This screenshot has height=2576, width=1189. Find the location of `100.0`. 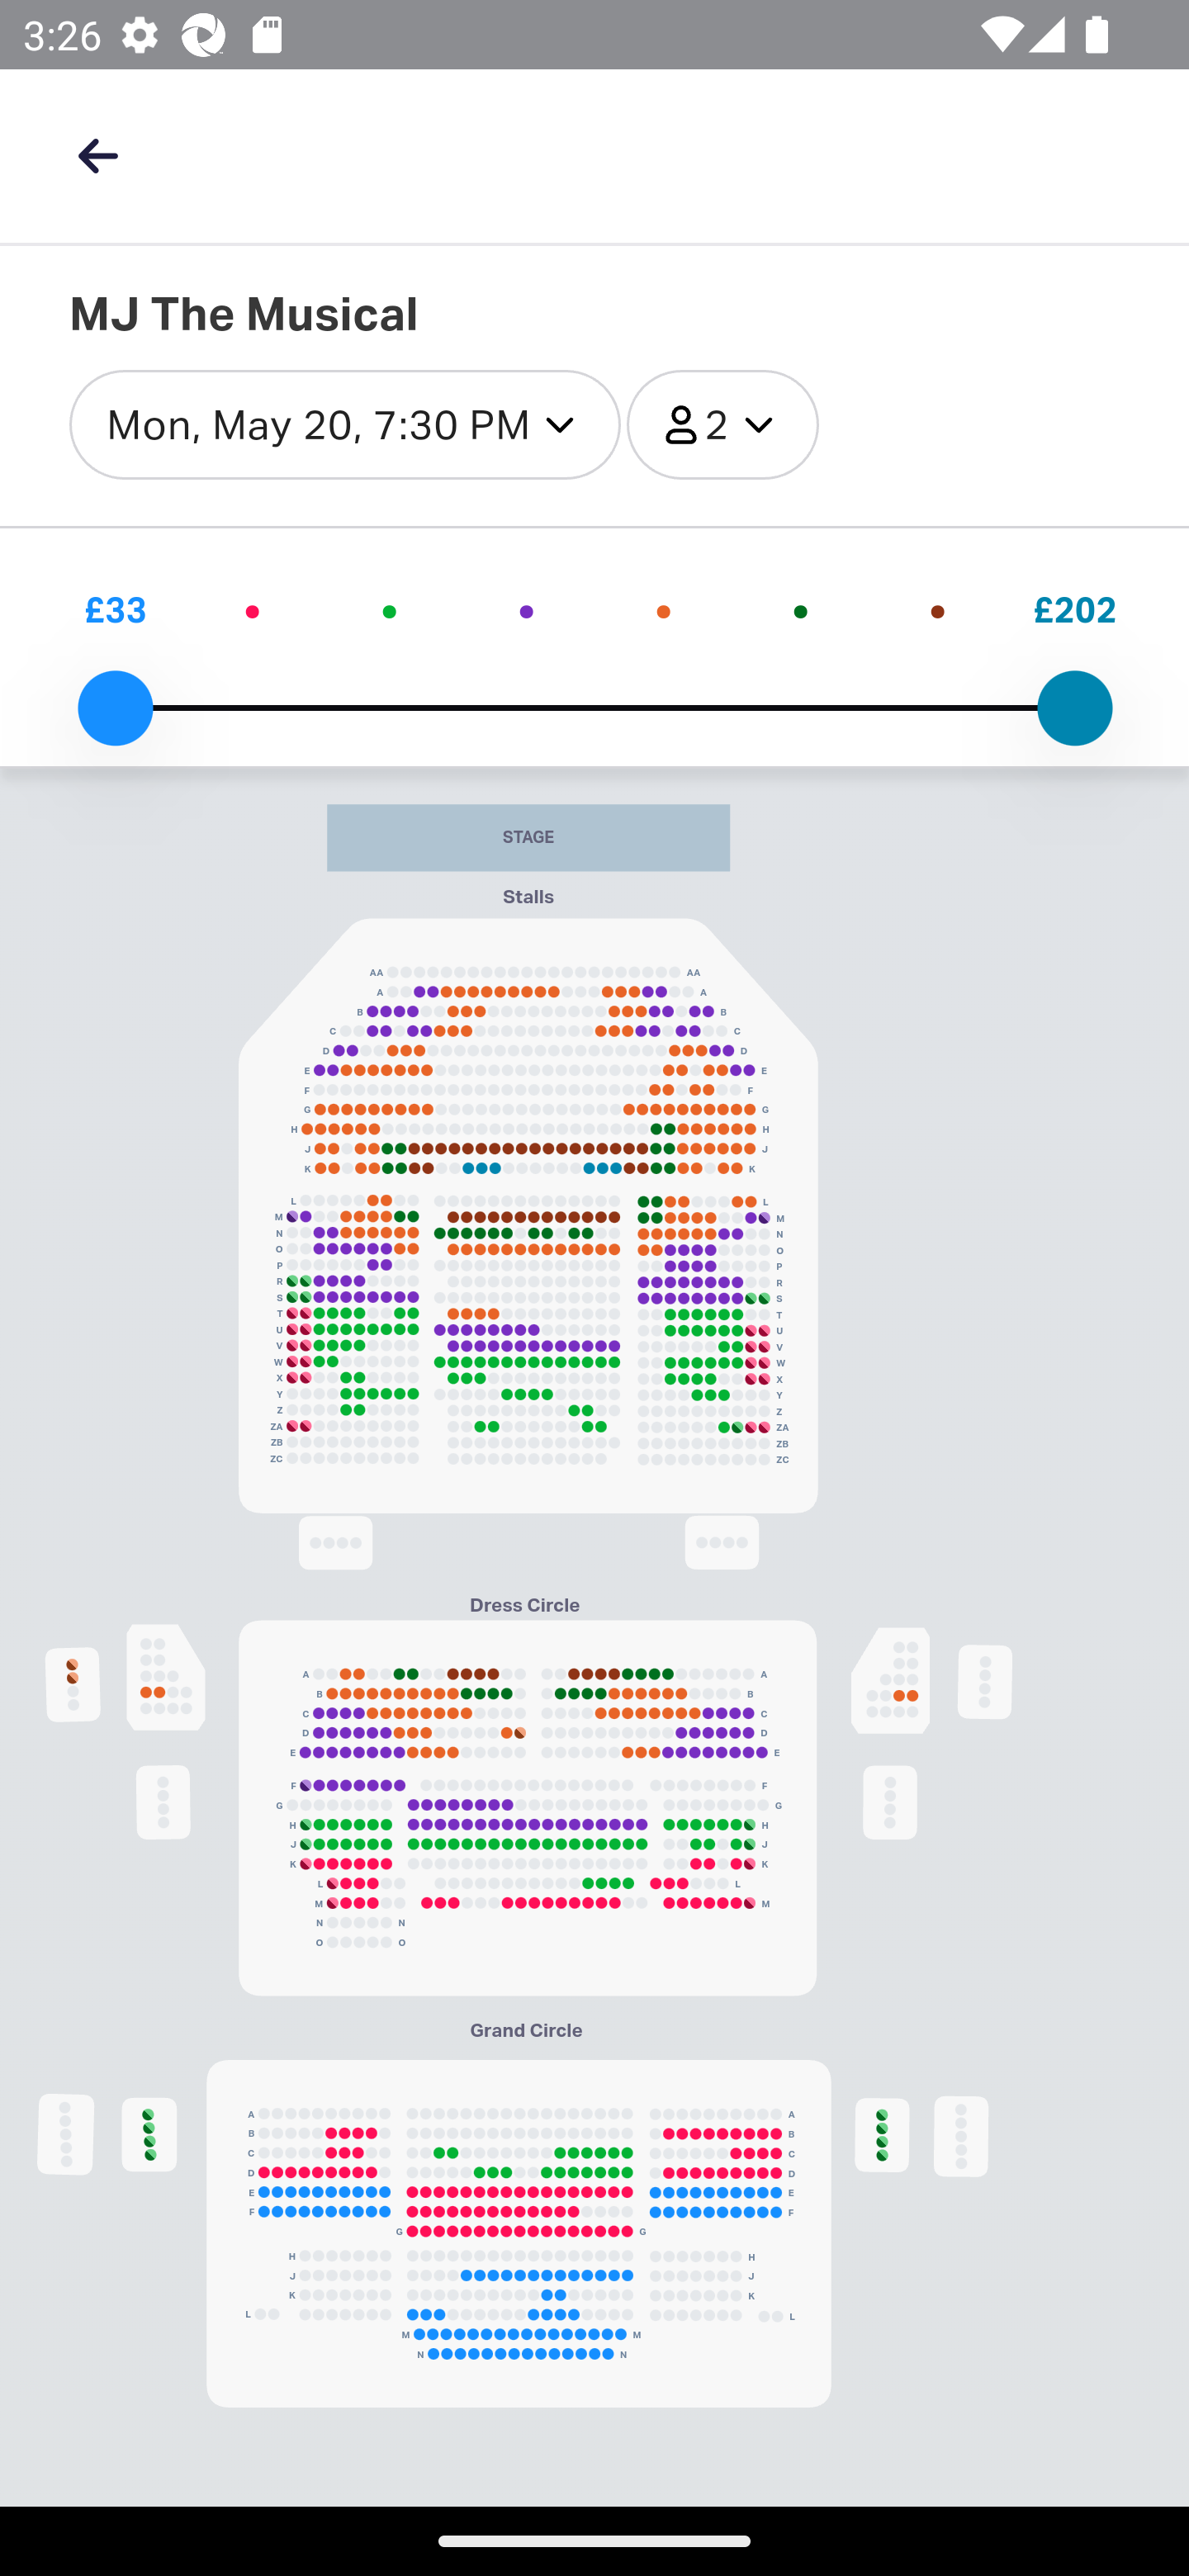

100.0 is located at coordinates (1074, 708).